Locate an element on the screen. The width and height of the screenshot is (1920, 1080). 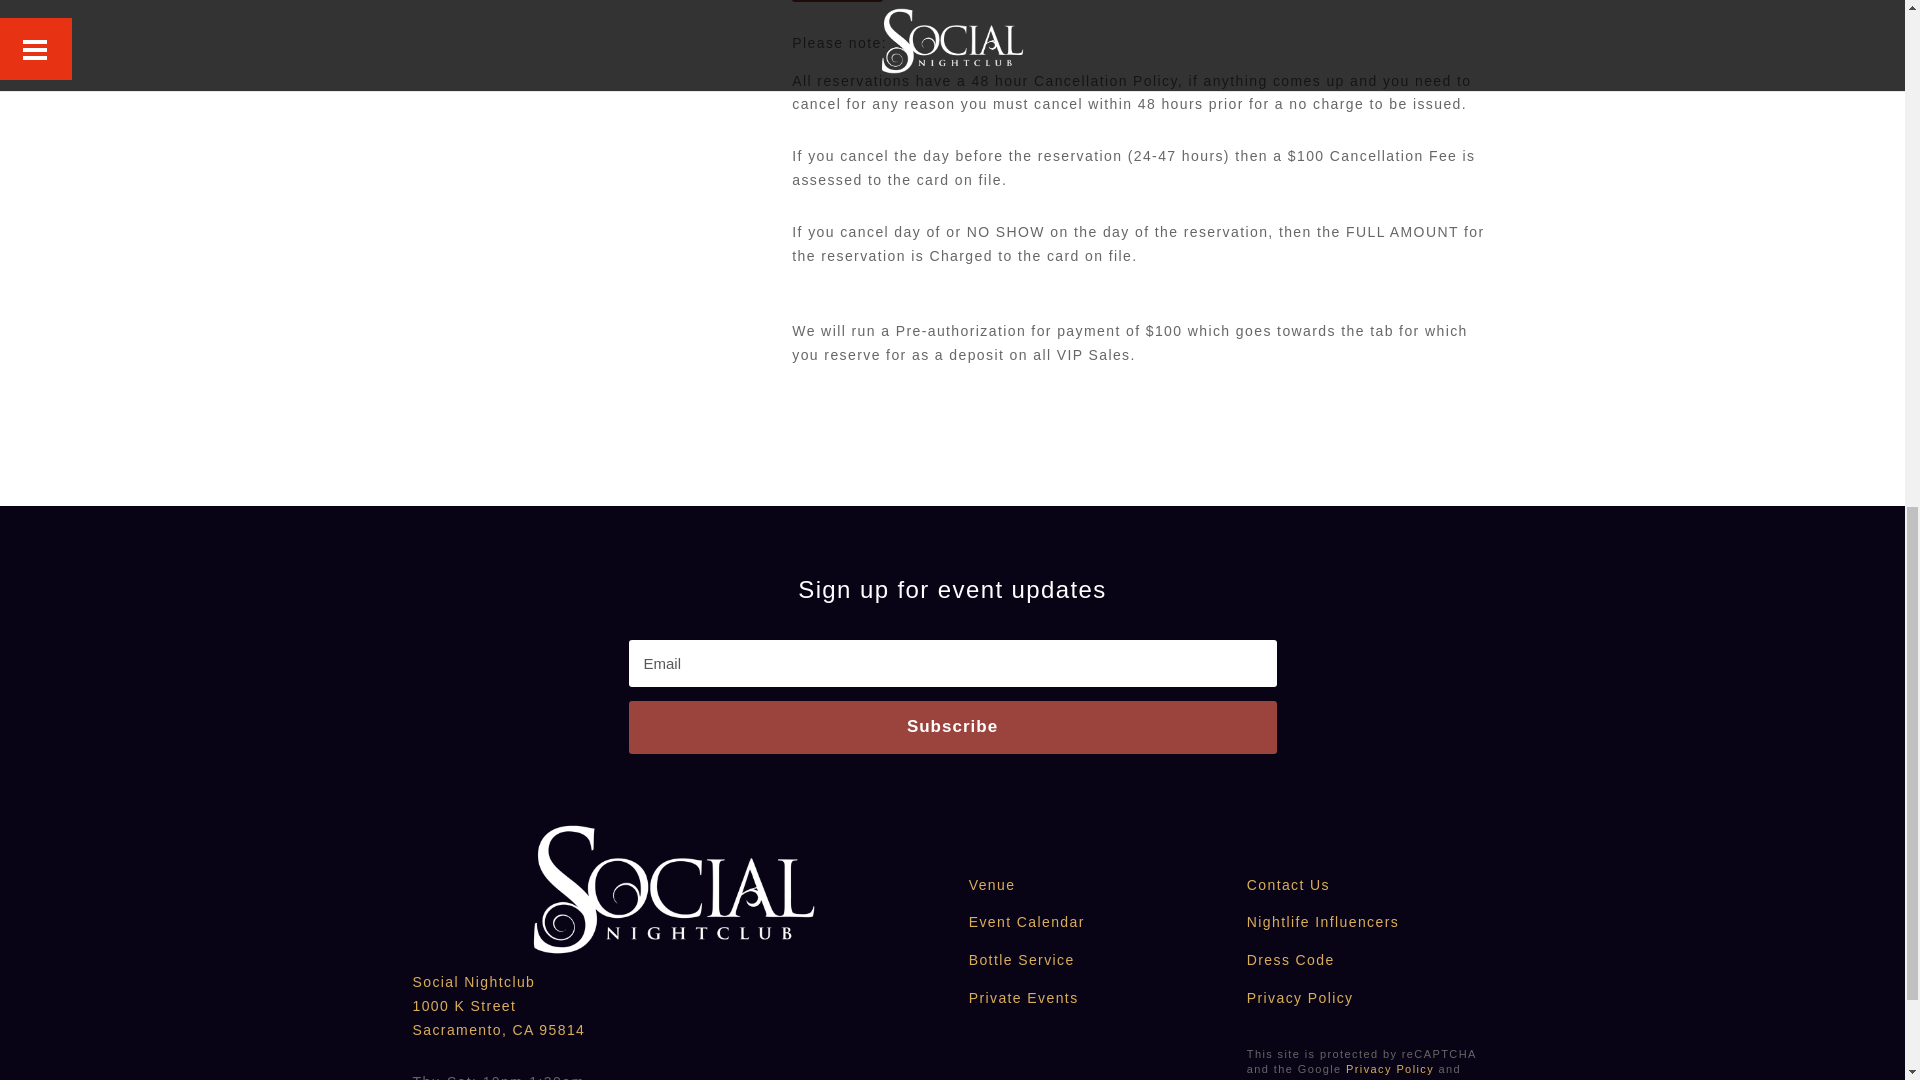
Private Events is located at coordinates (1024, 998).